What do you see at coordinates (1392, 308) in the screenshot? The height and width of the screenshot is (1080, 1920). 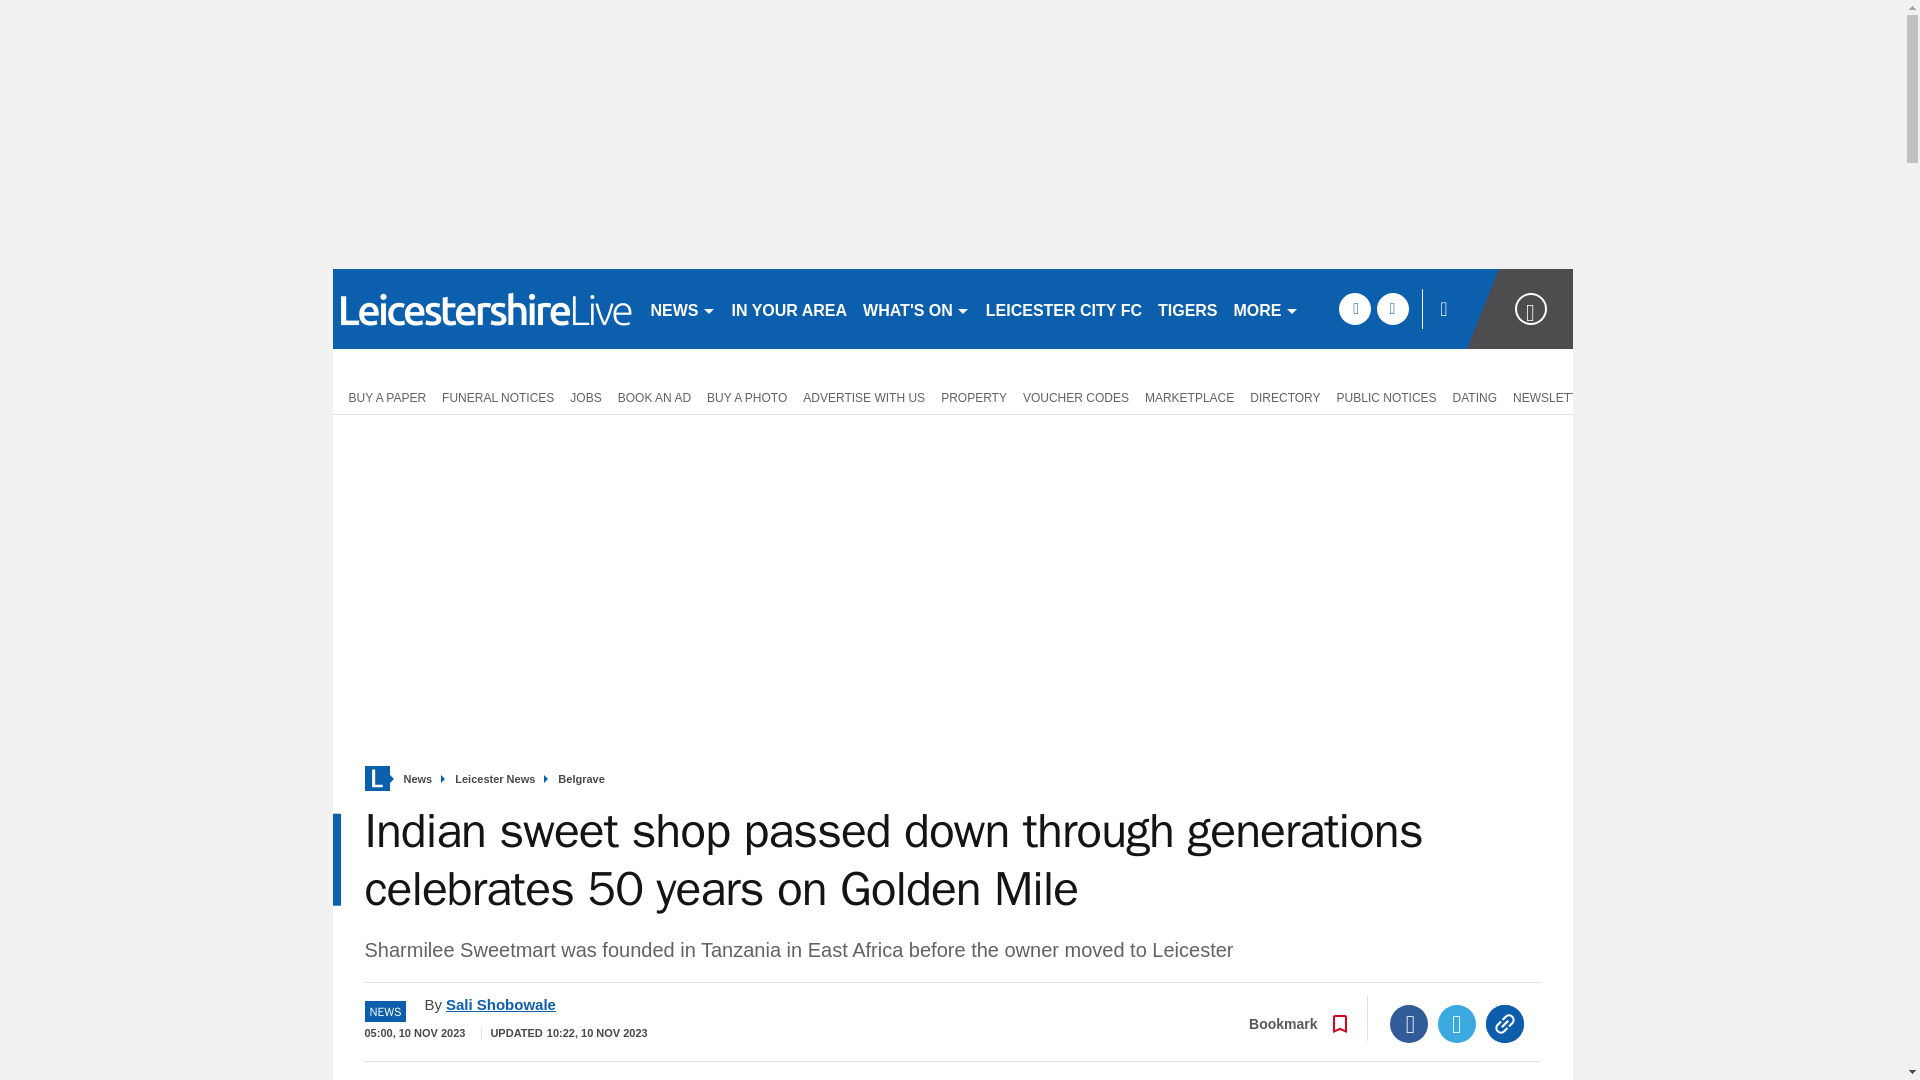 I see `twitter` at bounding box center [1392, 308].